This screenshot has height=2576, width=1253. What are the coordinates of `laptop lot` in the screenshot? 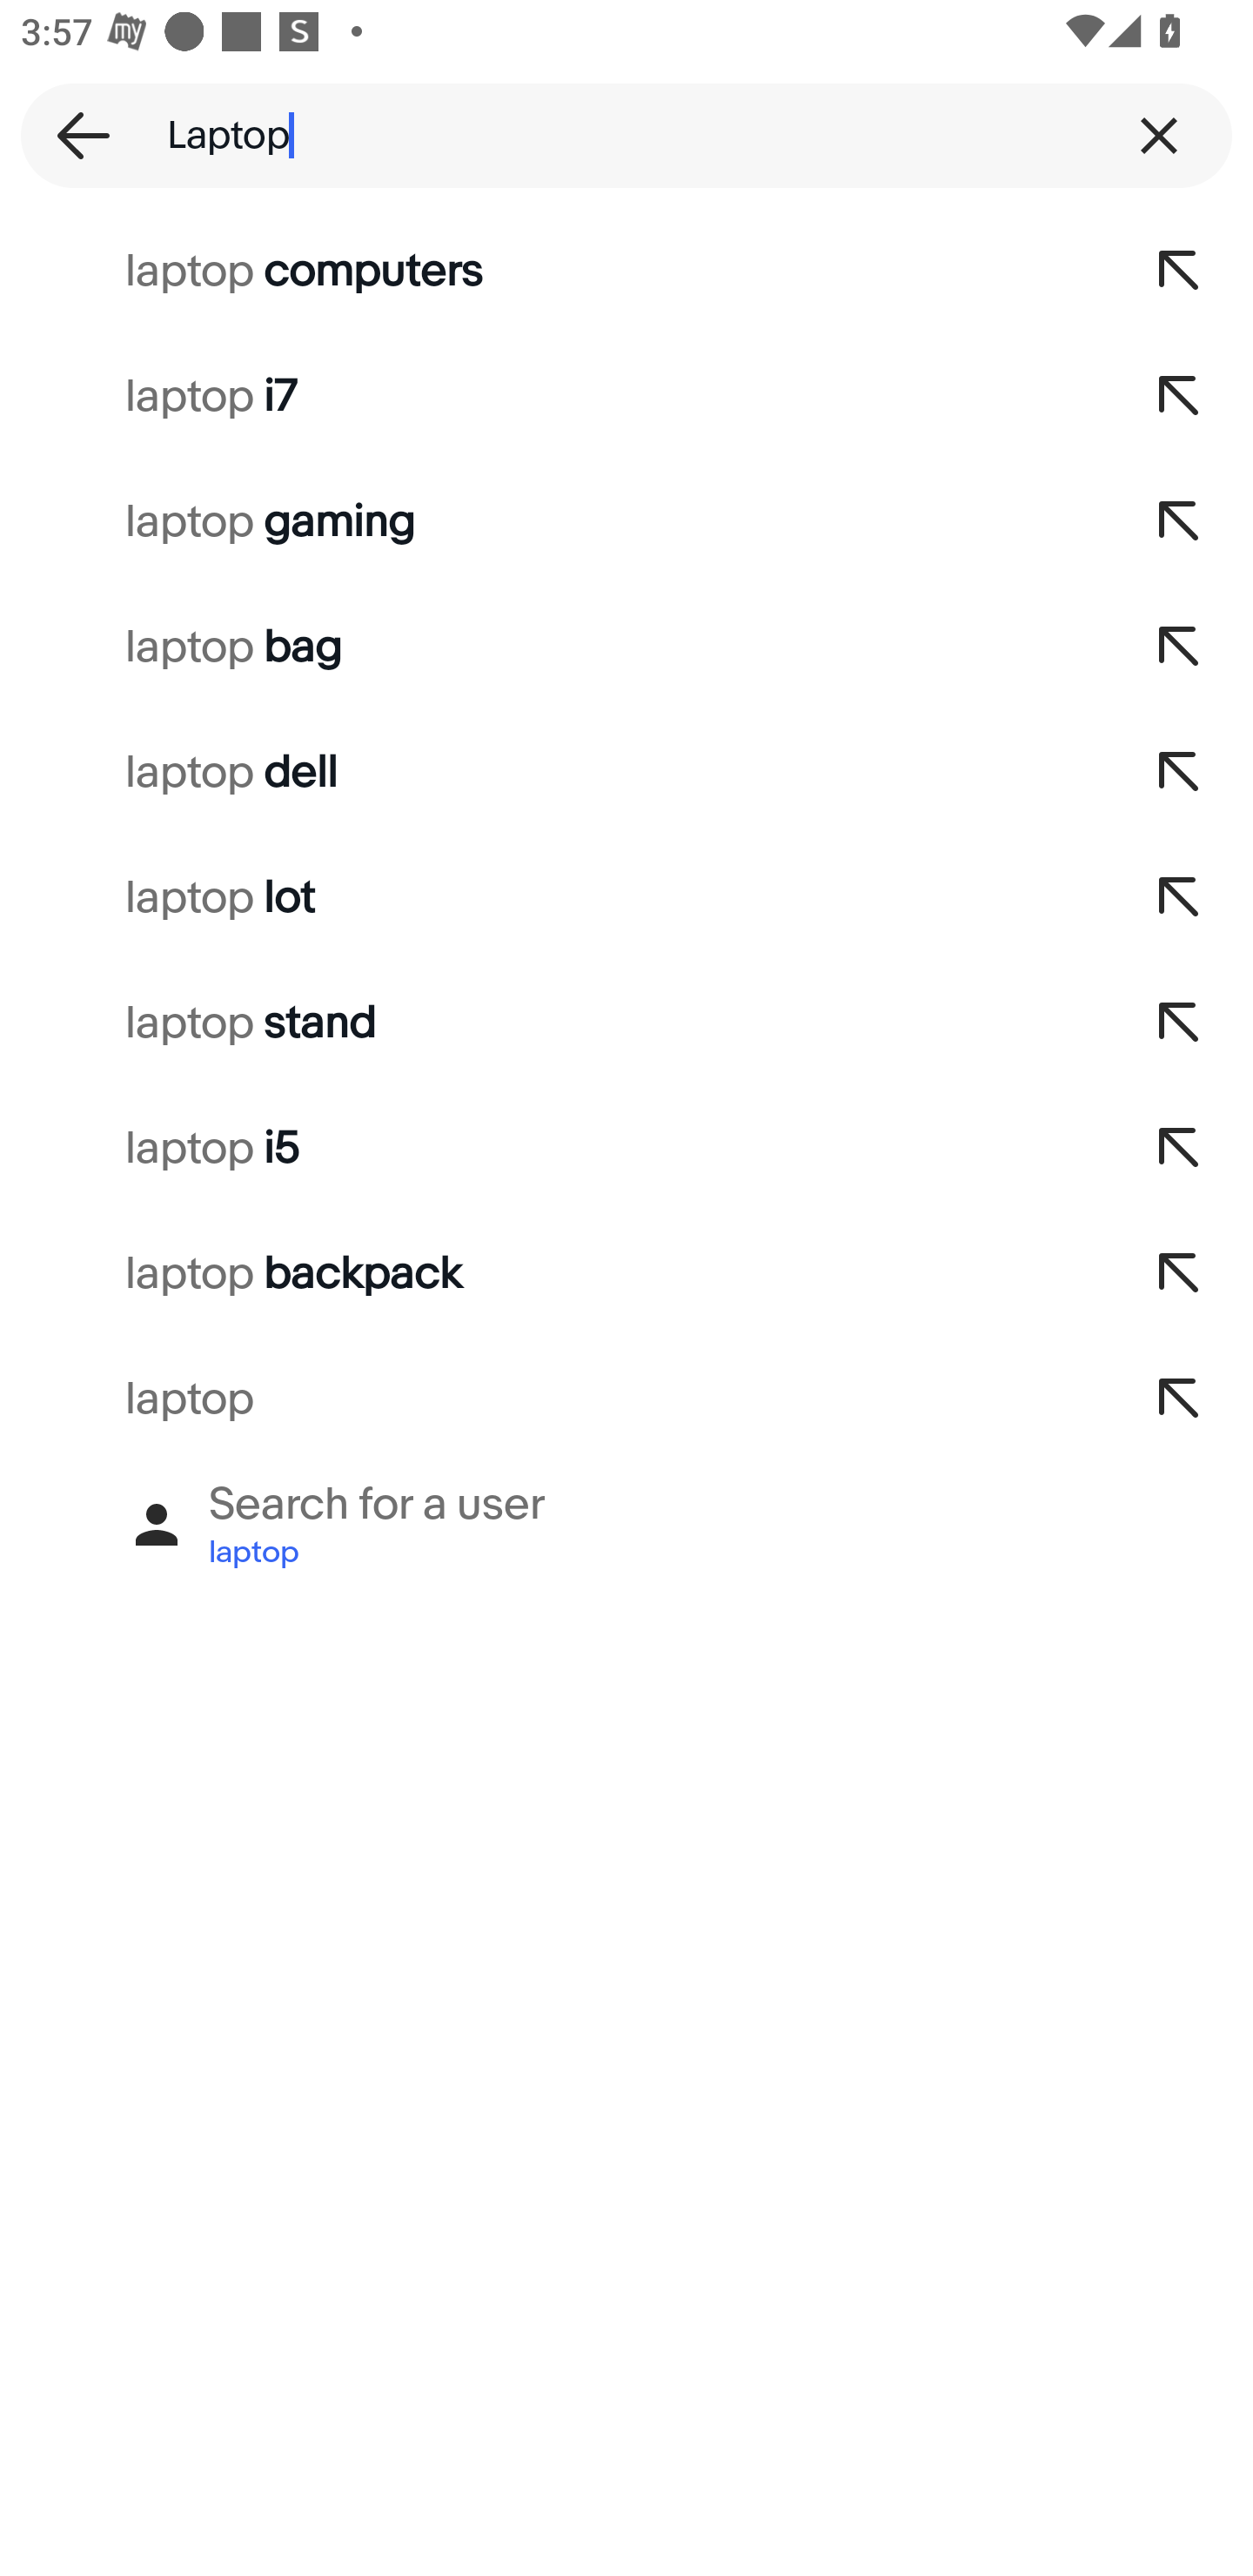 It's located at (553, 898).